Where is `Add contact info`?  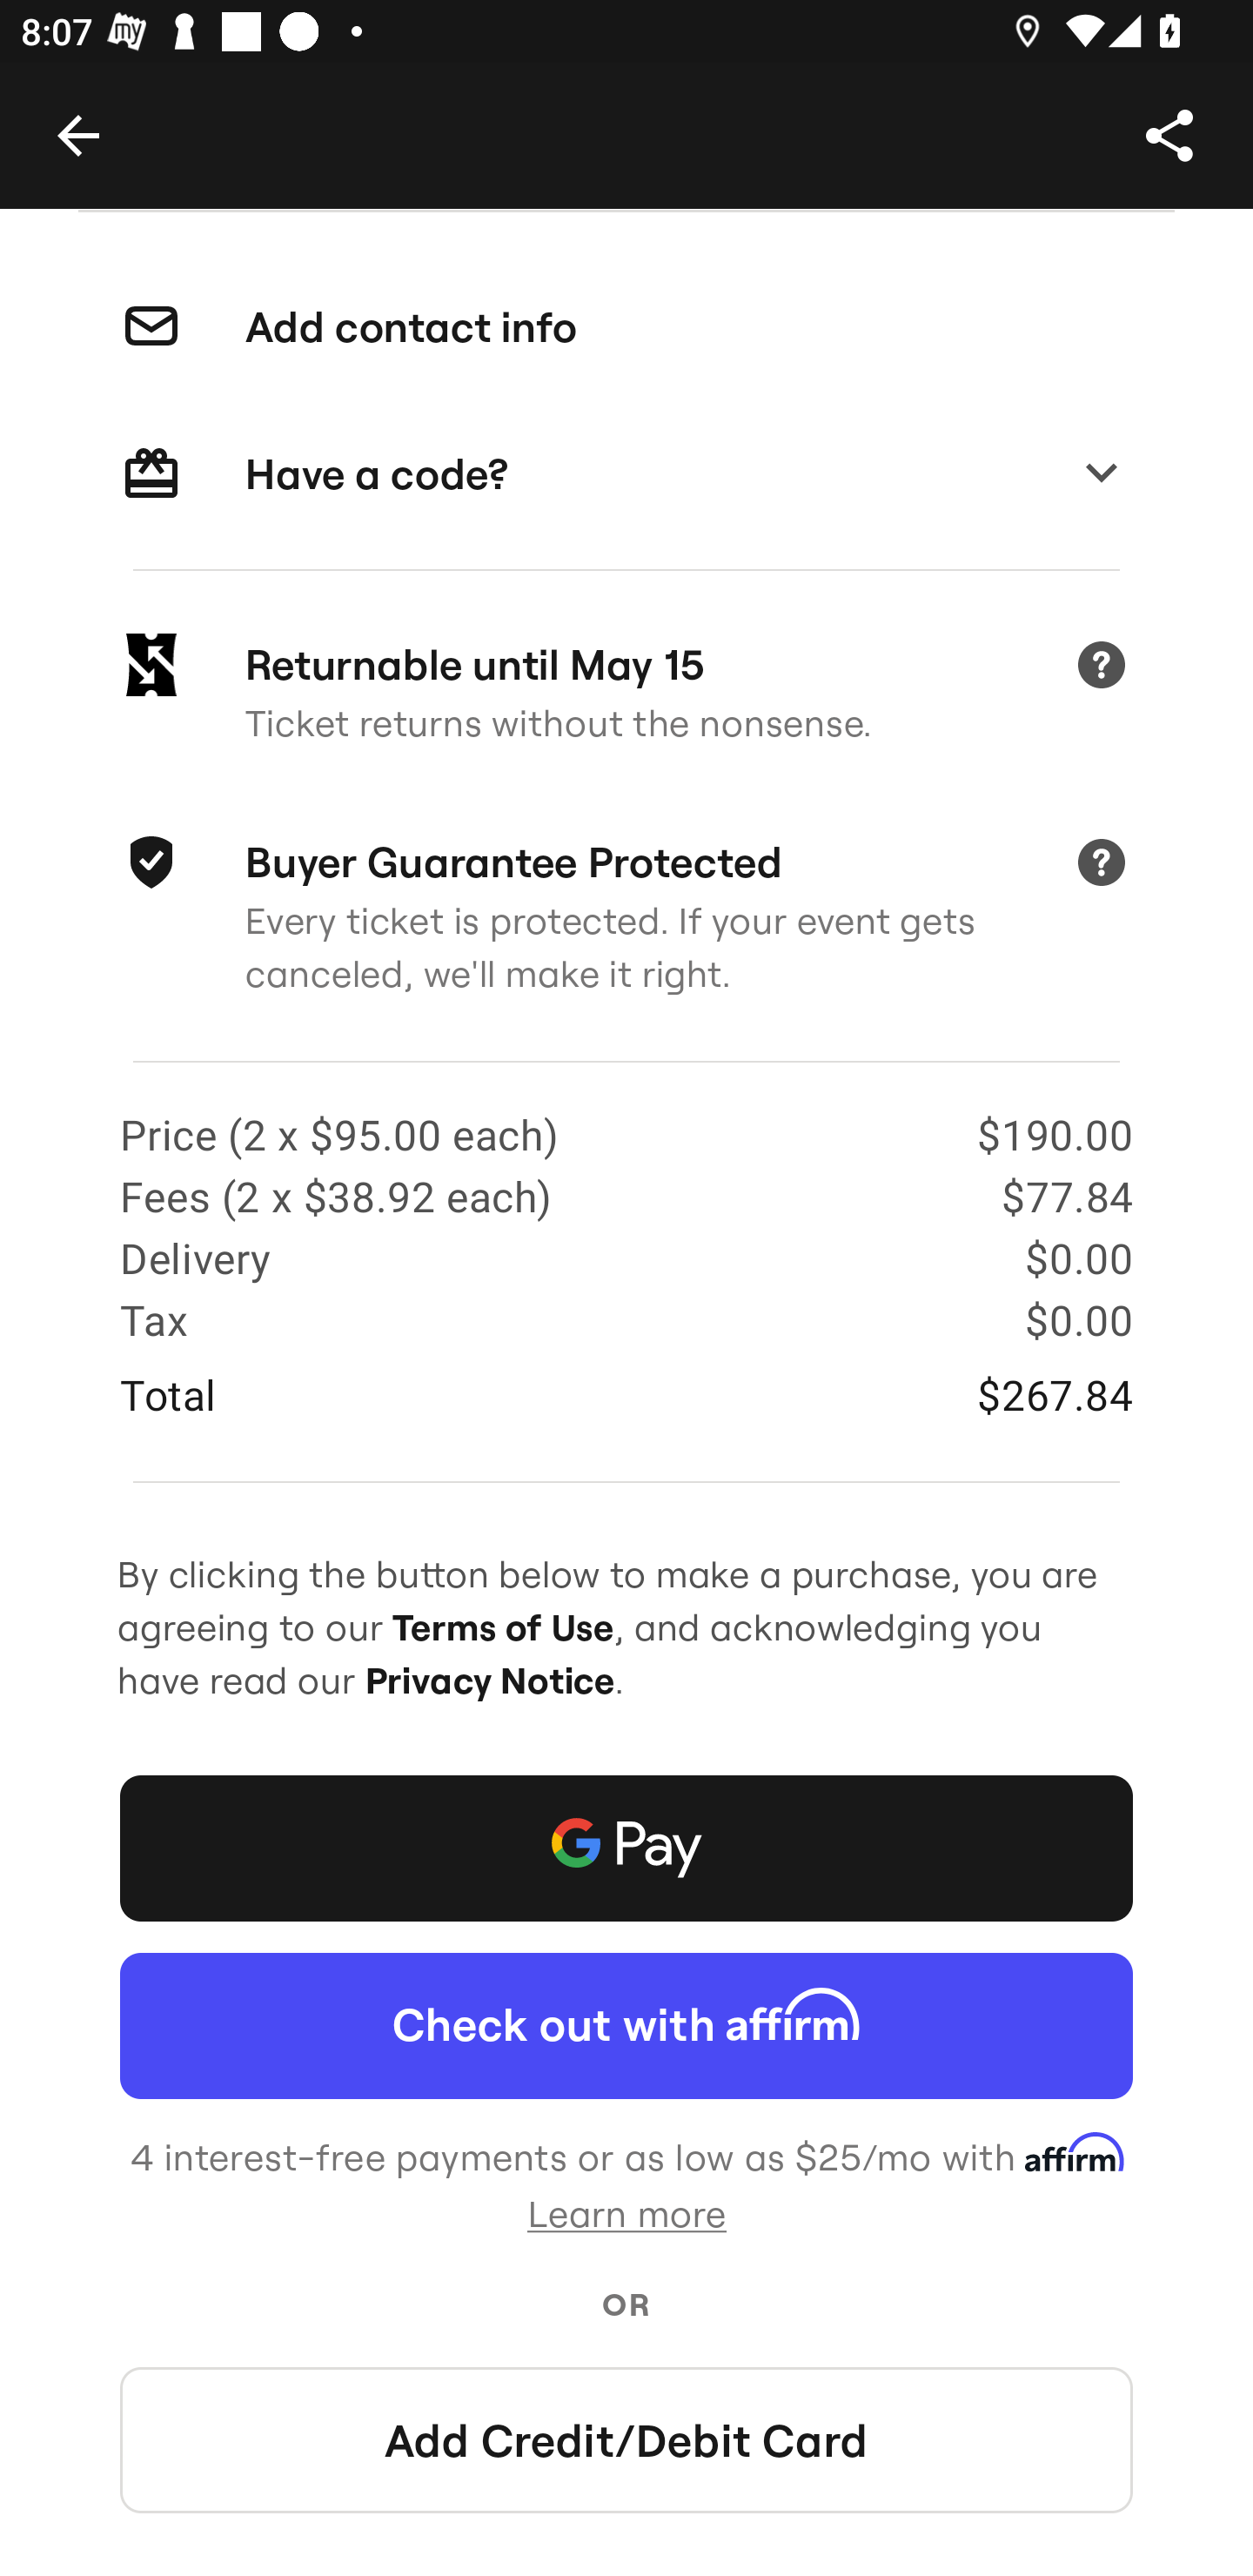
Add contact info is located at coordinates (626, 328).